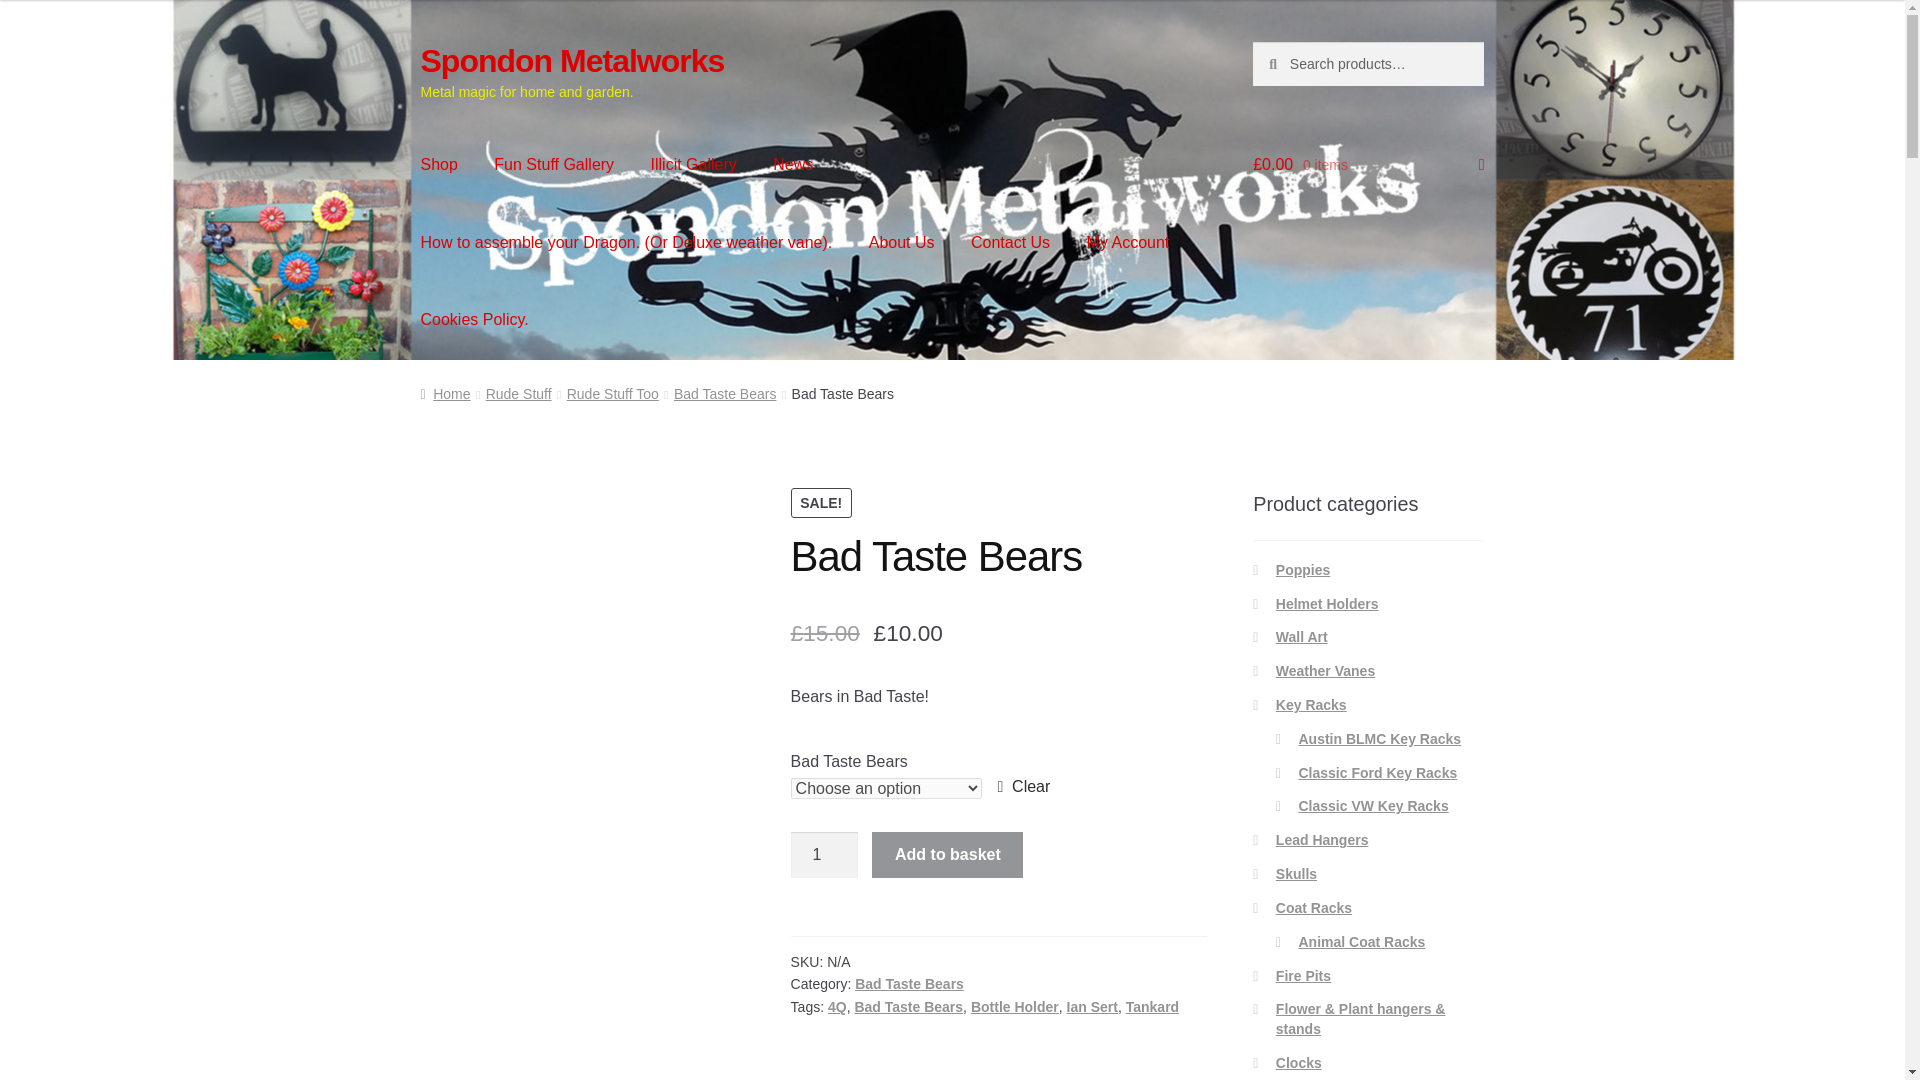 The height and width of the screenshot is (1080, 1920). Describe the element at coordinates (518, 393) in the screenshot. I see `Rude Stuff` at that location.